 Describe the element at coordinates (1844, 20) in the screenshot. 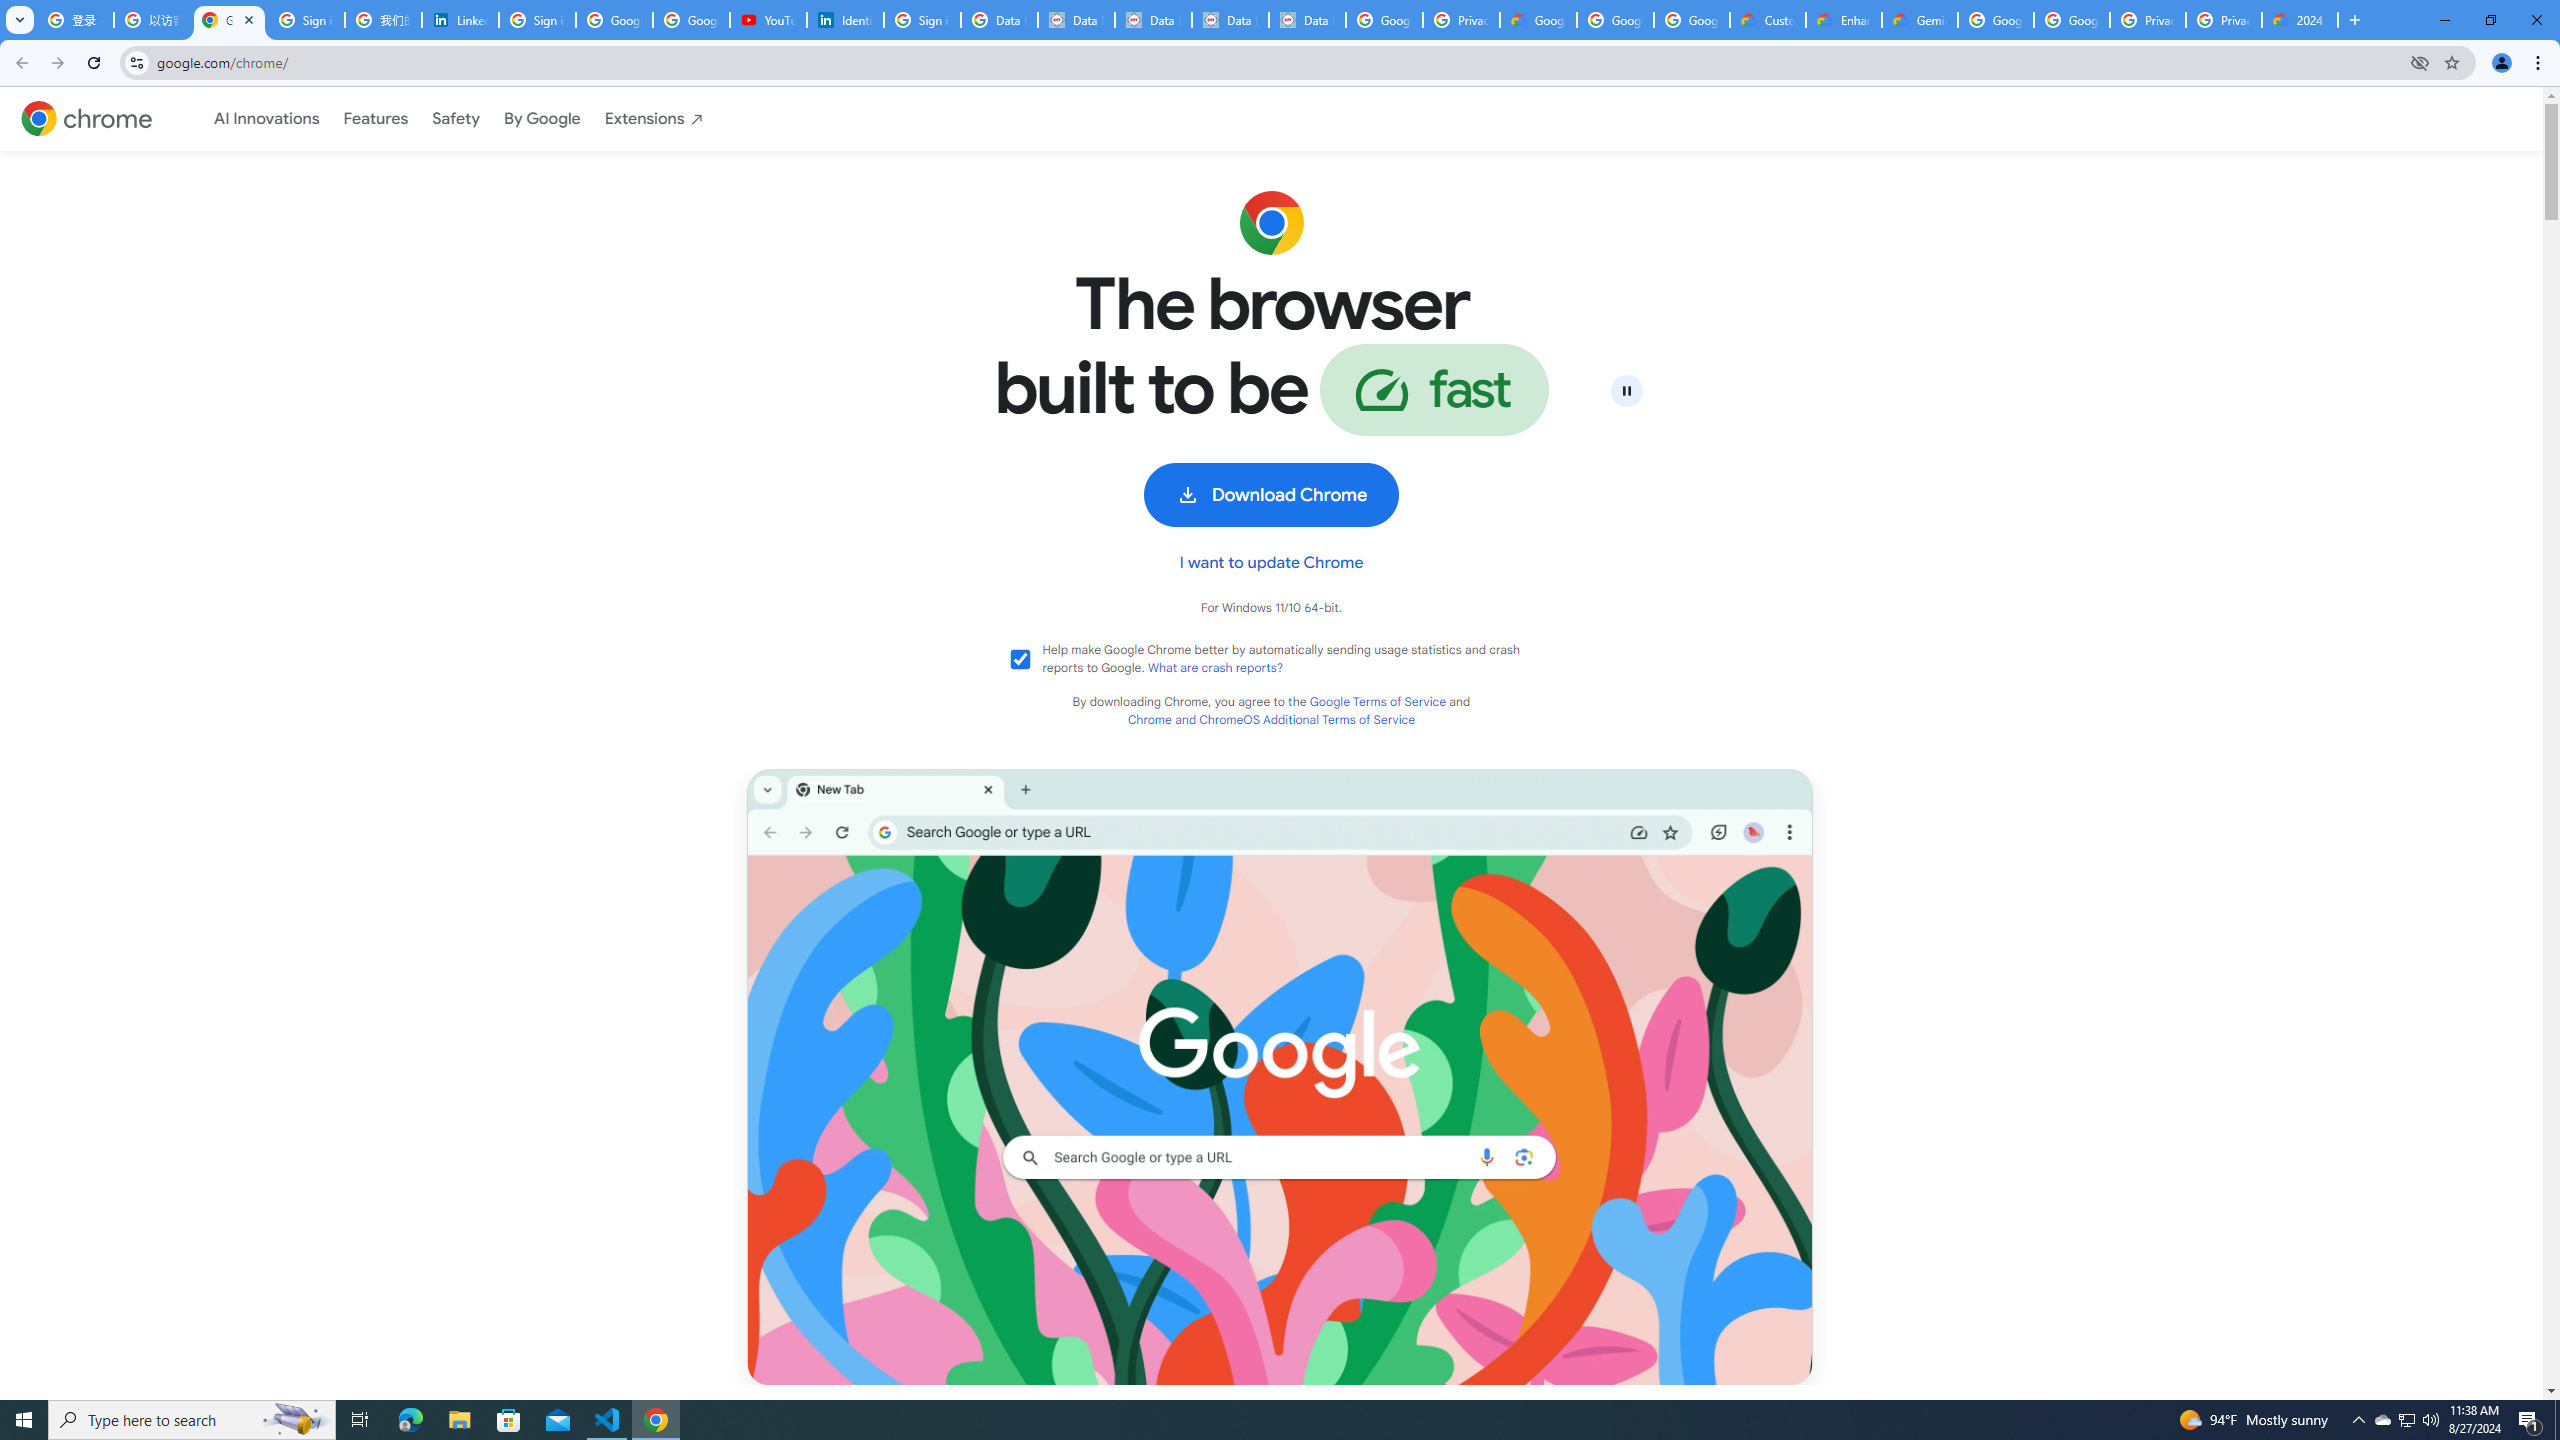

I see `Enhanced Support | Google Cloud` at that location.